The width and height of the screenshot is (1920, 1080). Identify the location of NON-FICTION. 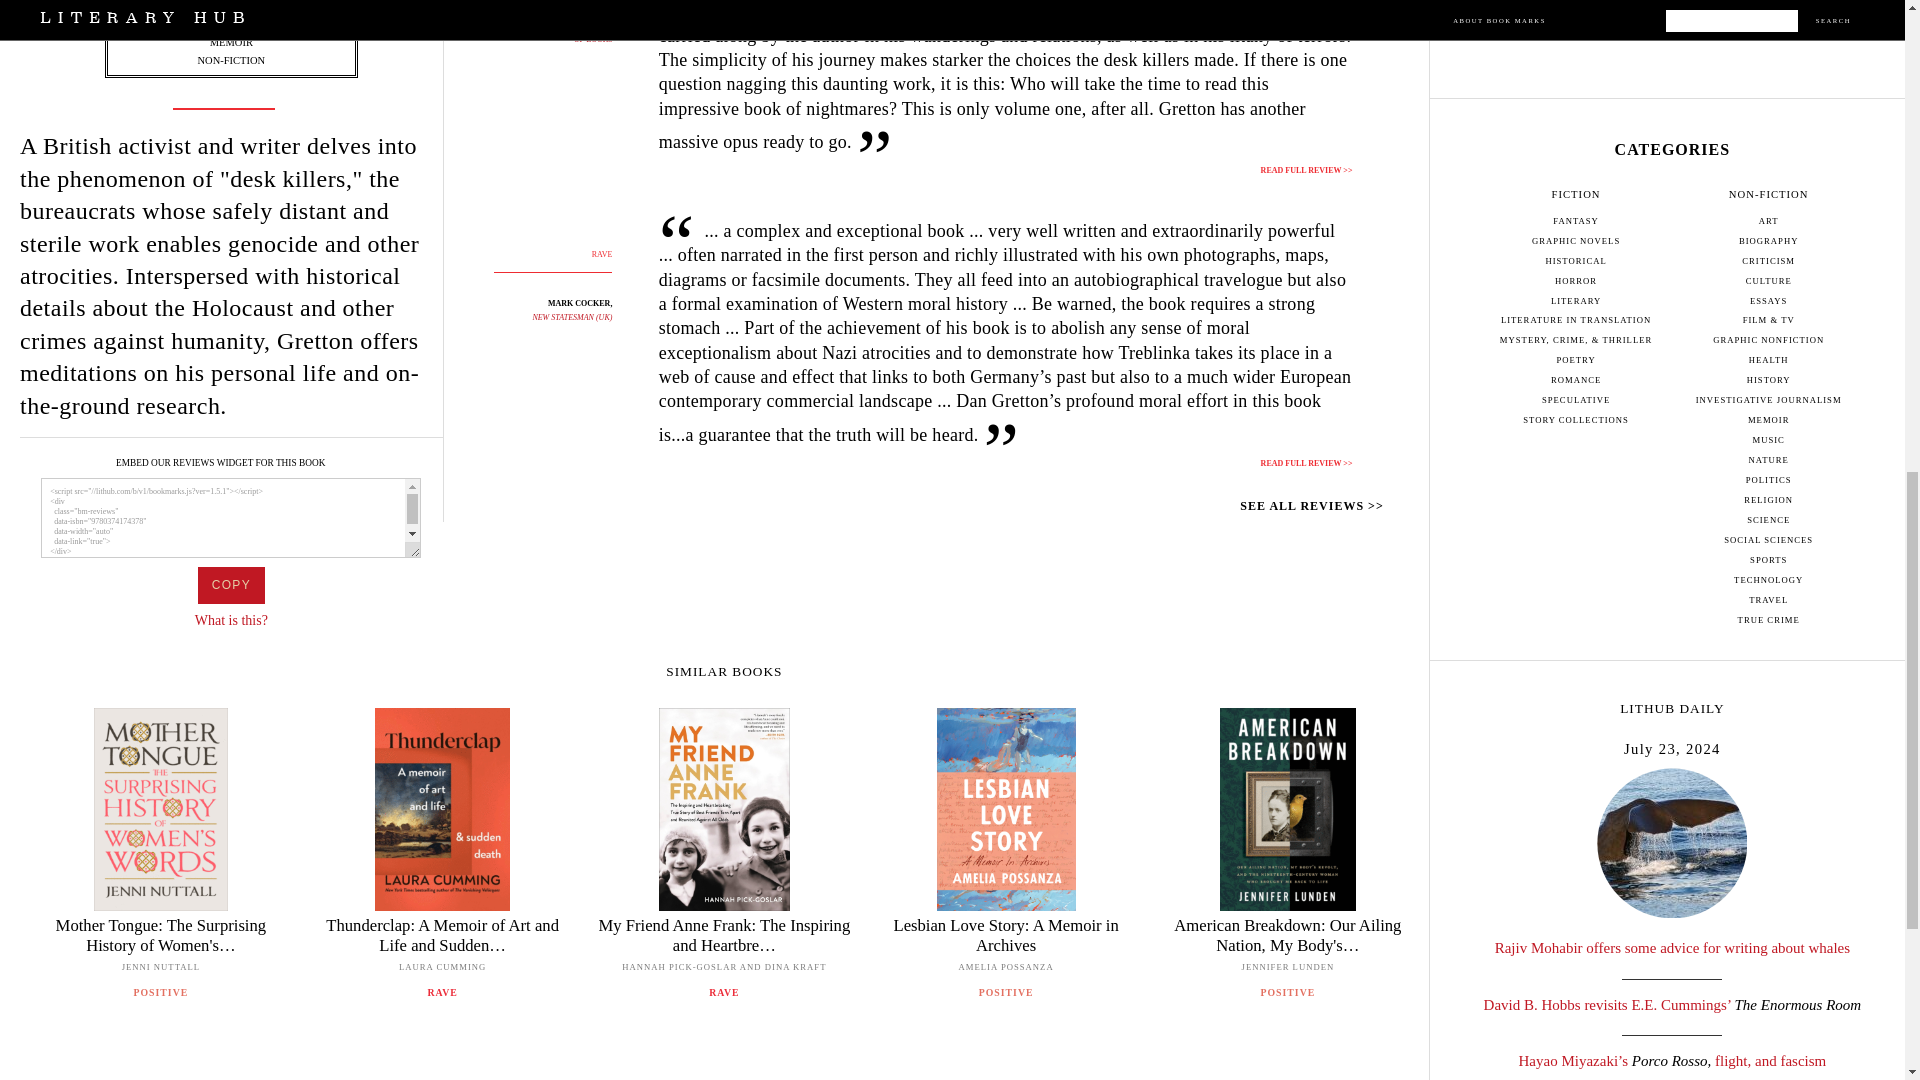
(230, 60).